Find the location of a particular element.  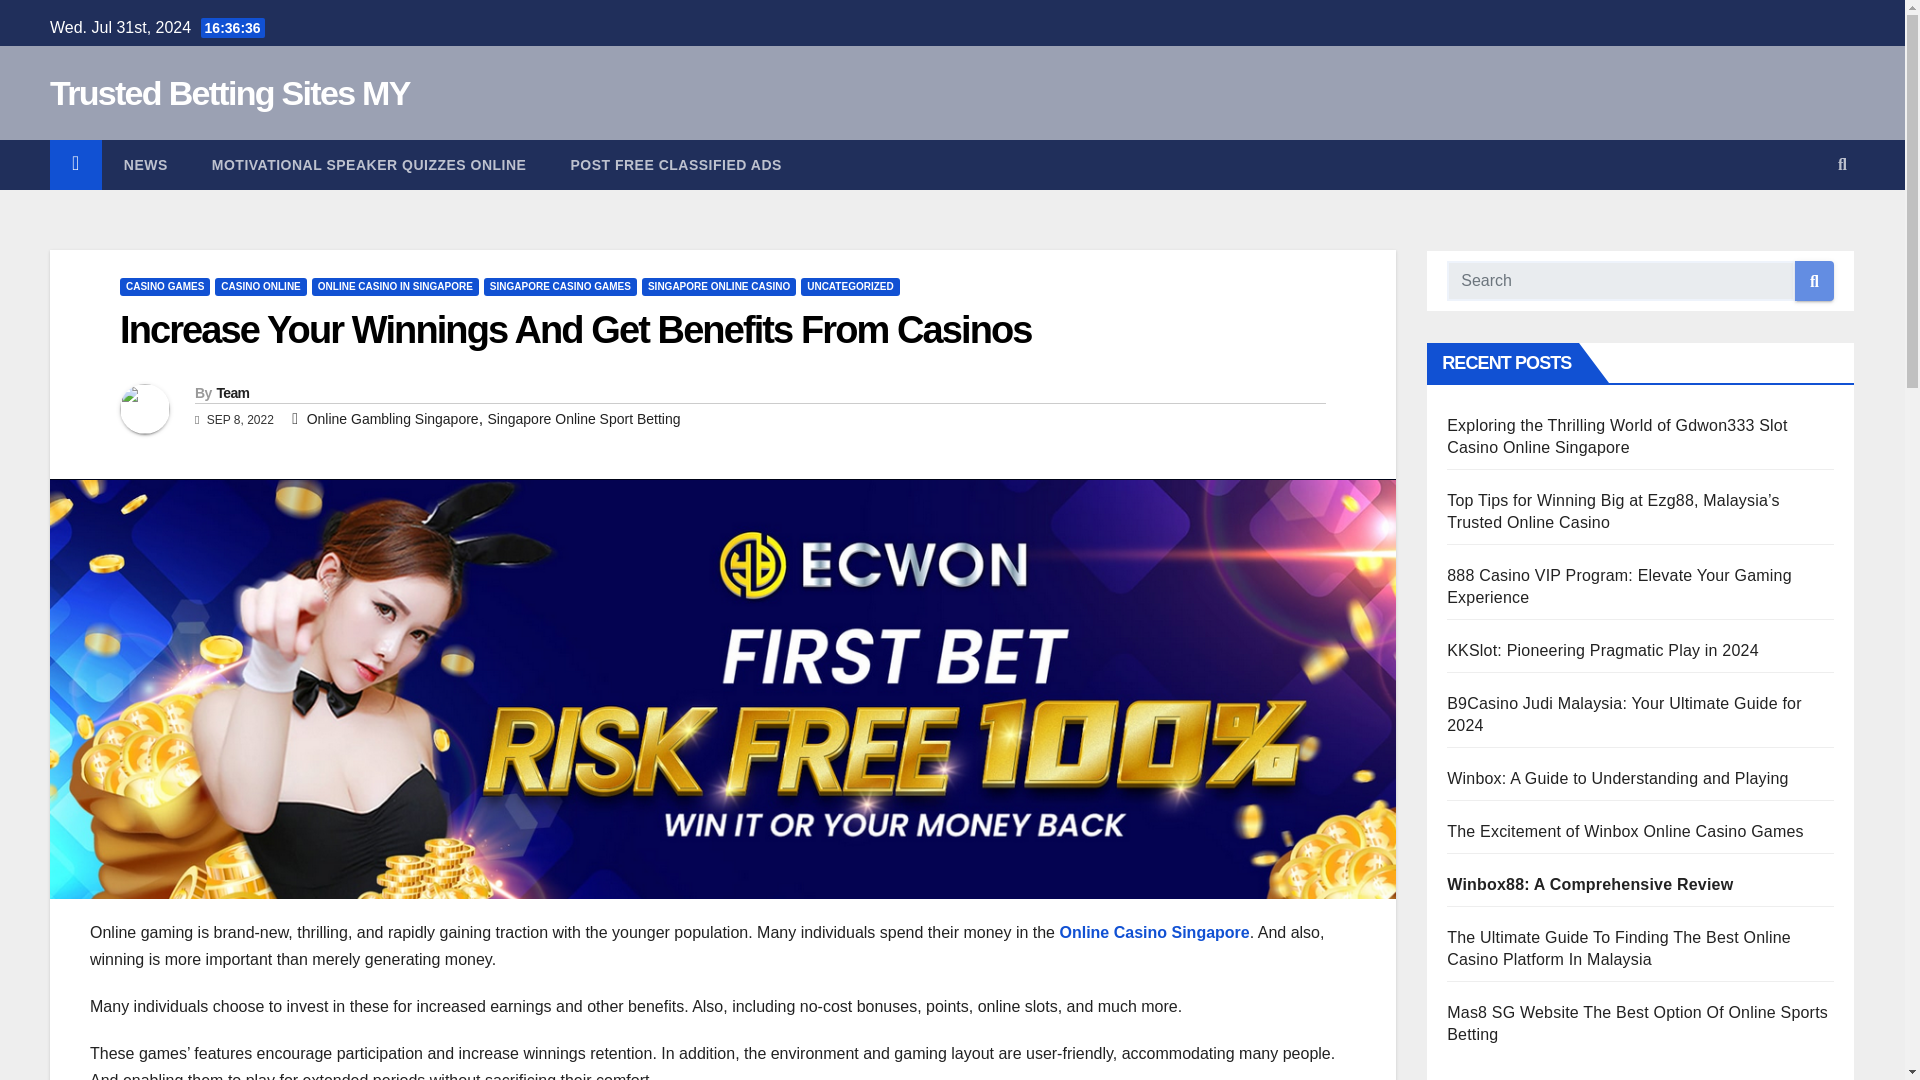

NEWS is located at coordinates (146, 165).